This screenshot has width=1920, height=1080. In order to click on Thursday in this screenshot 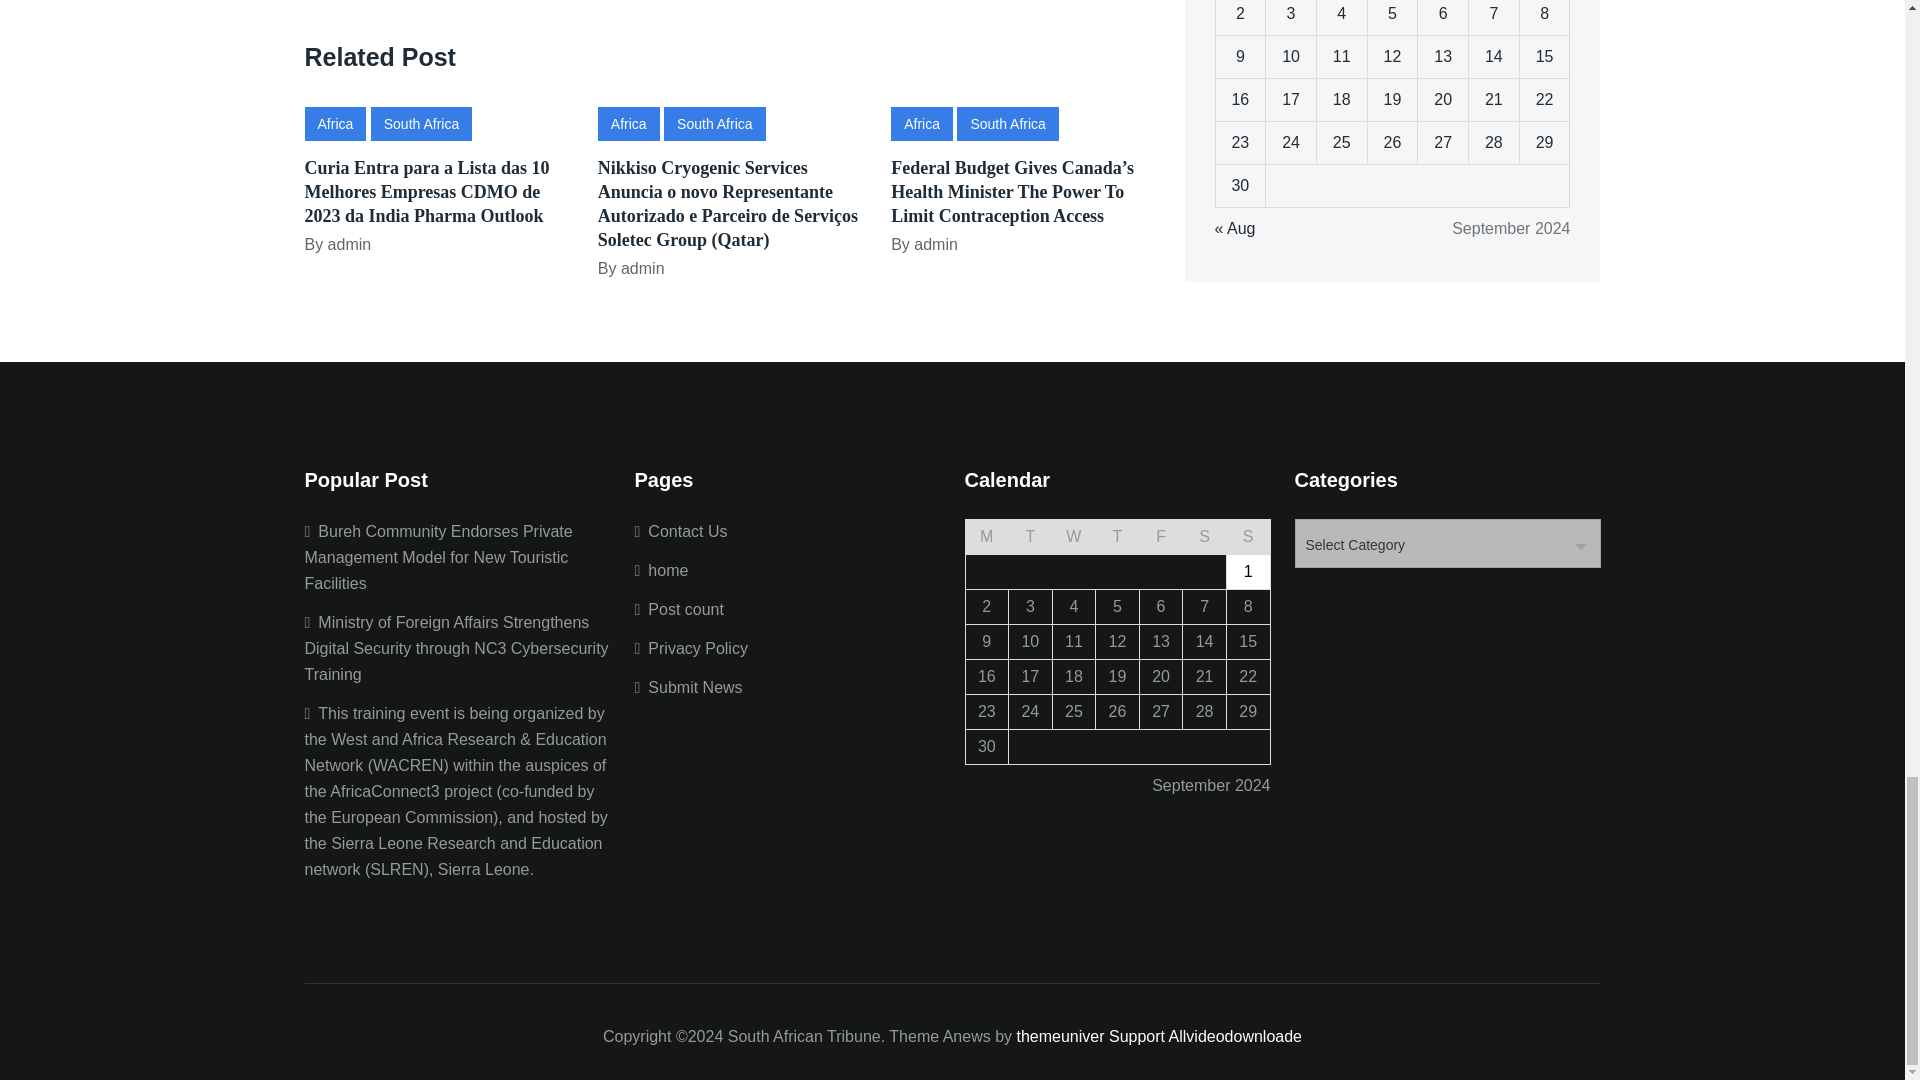, I will do `click(1118, 536)`.